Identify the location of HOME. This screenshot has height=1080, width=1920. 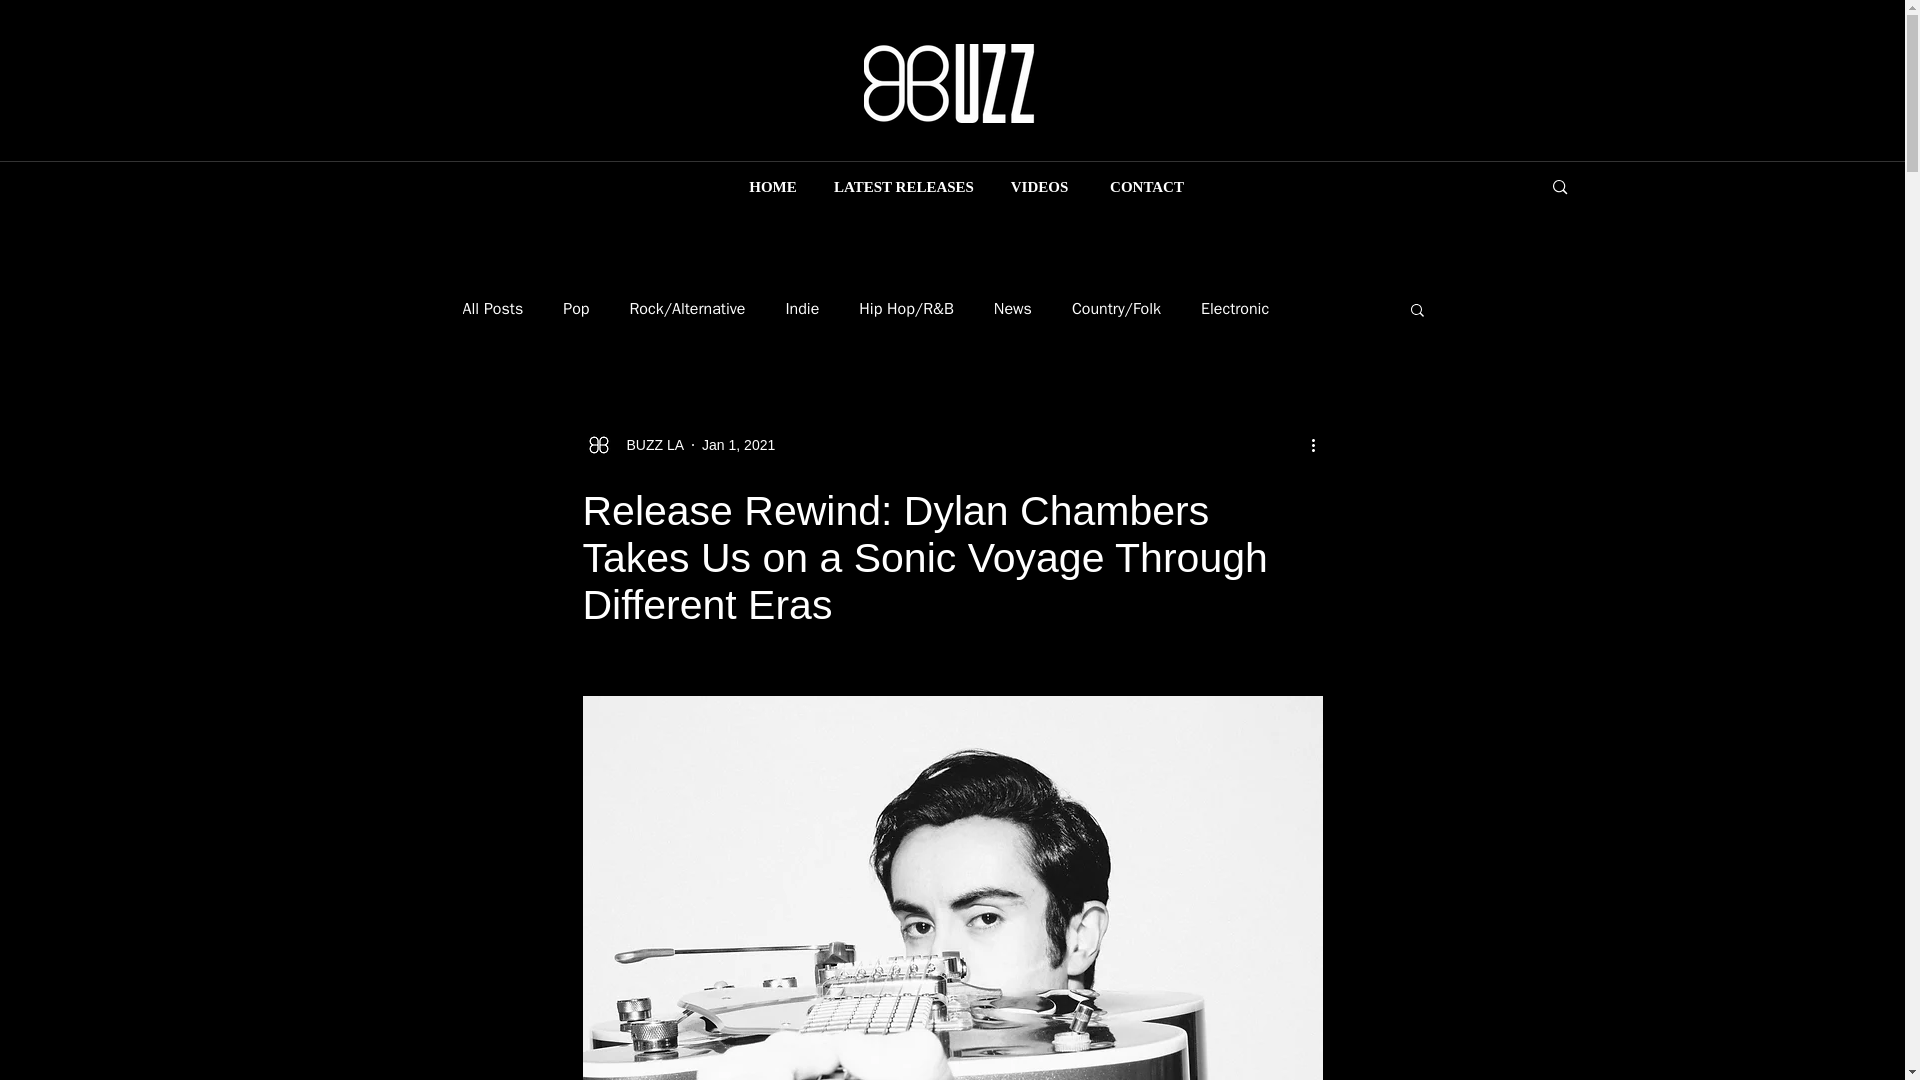
(772, 187).